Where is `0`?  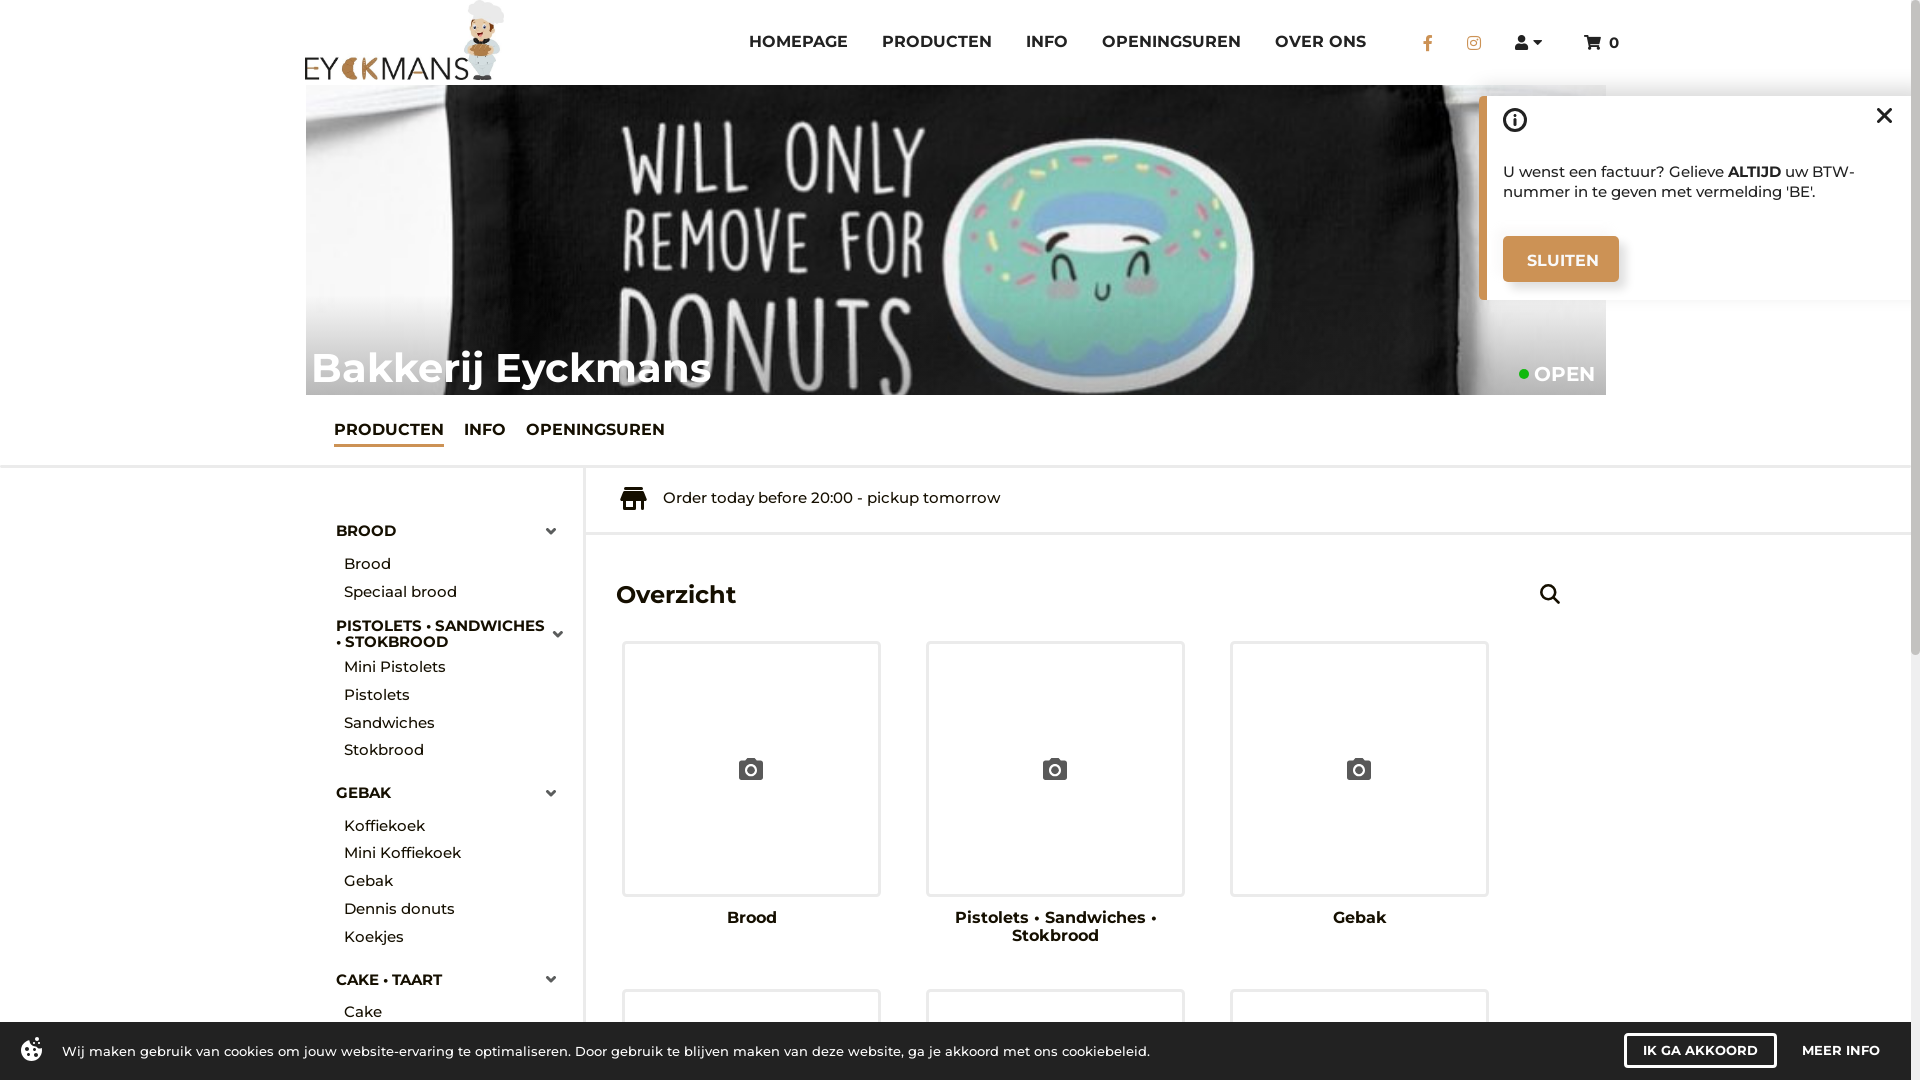 0 is located at coordinates (1602, 42).